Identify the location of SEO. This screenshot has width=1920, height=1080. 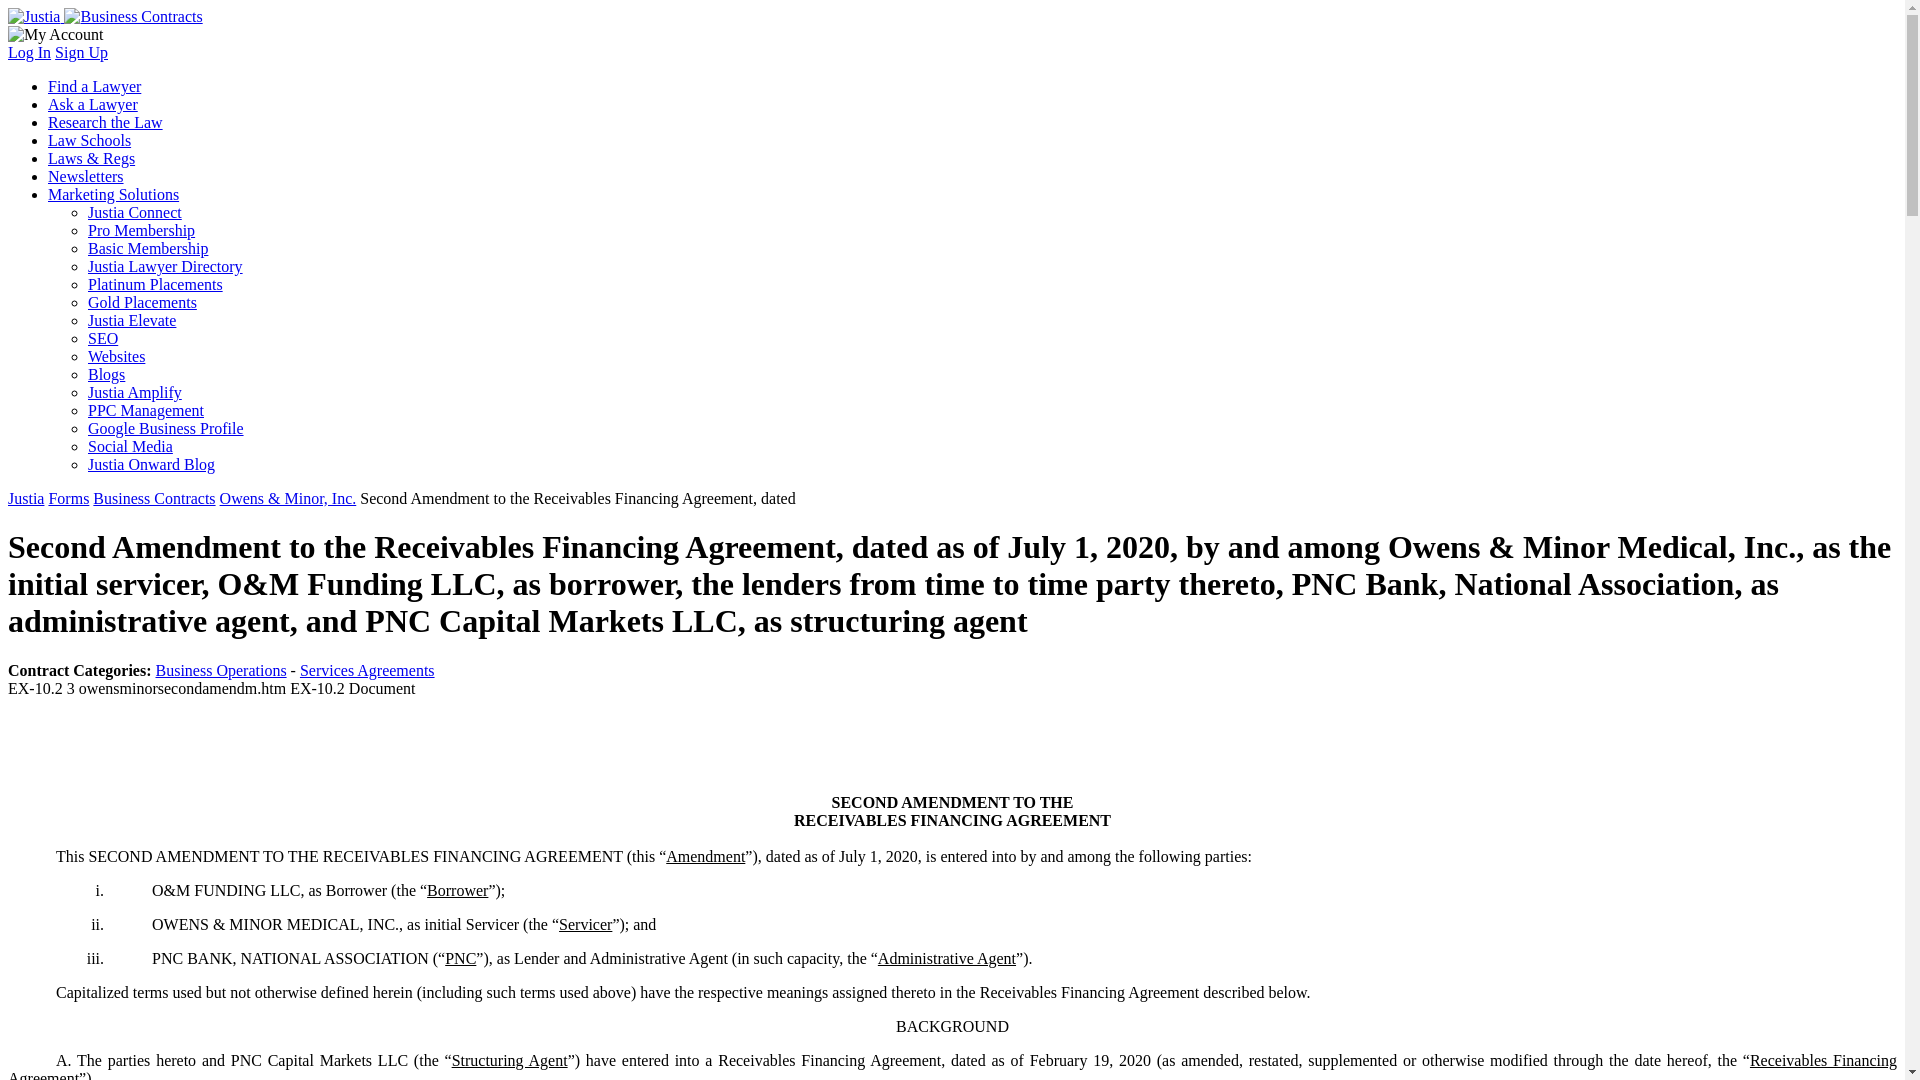
(102, 338).